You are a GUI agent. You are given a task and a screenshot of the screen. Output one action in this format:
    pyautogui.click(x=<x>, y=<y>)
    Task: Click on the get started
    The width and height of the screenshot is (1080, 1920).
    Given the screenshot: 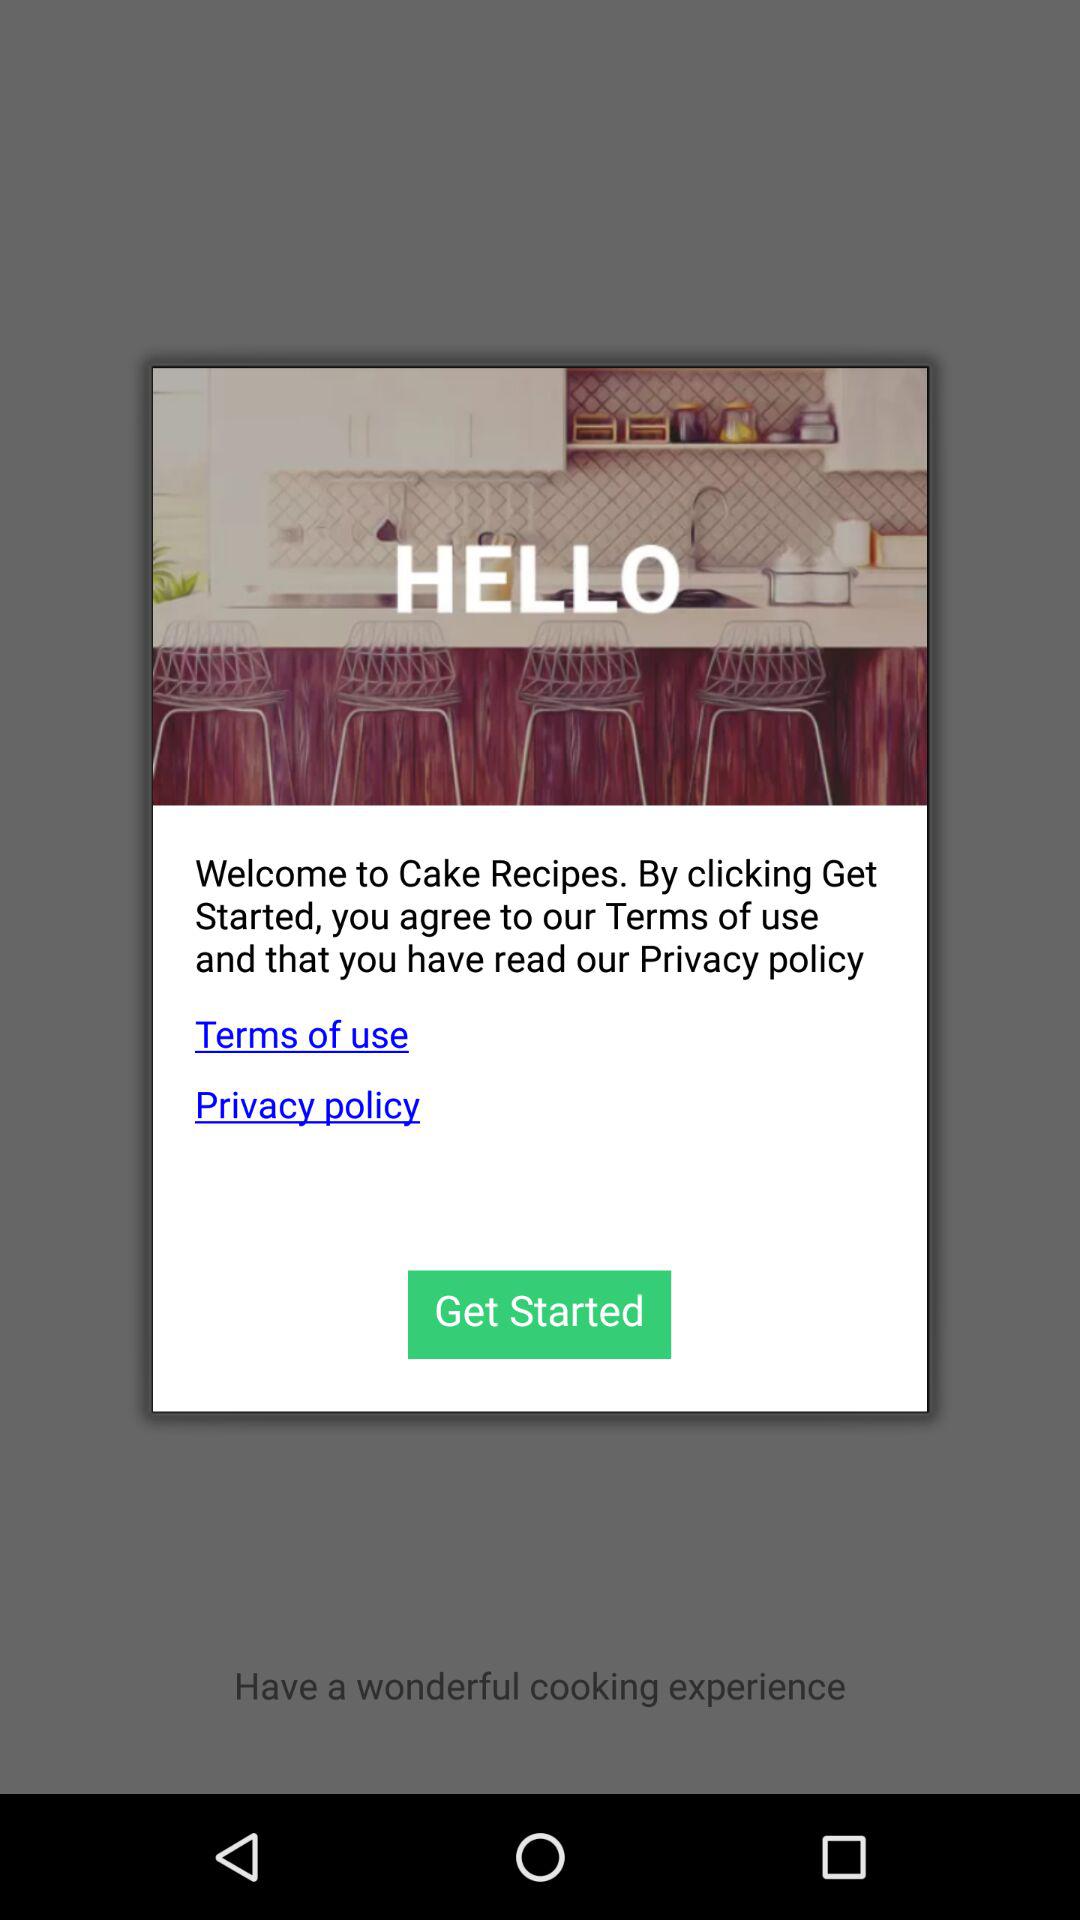 What is the action you would take?
    pyautogui.click(x=540, y=1314)
    